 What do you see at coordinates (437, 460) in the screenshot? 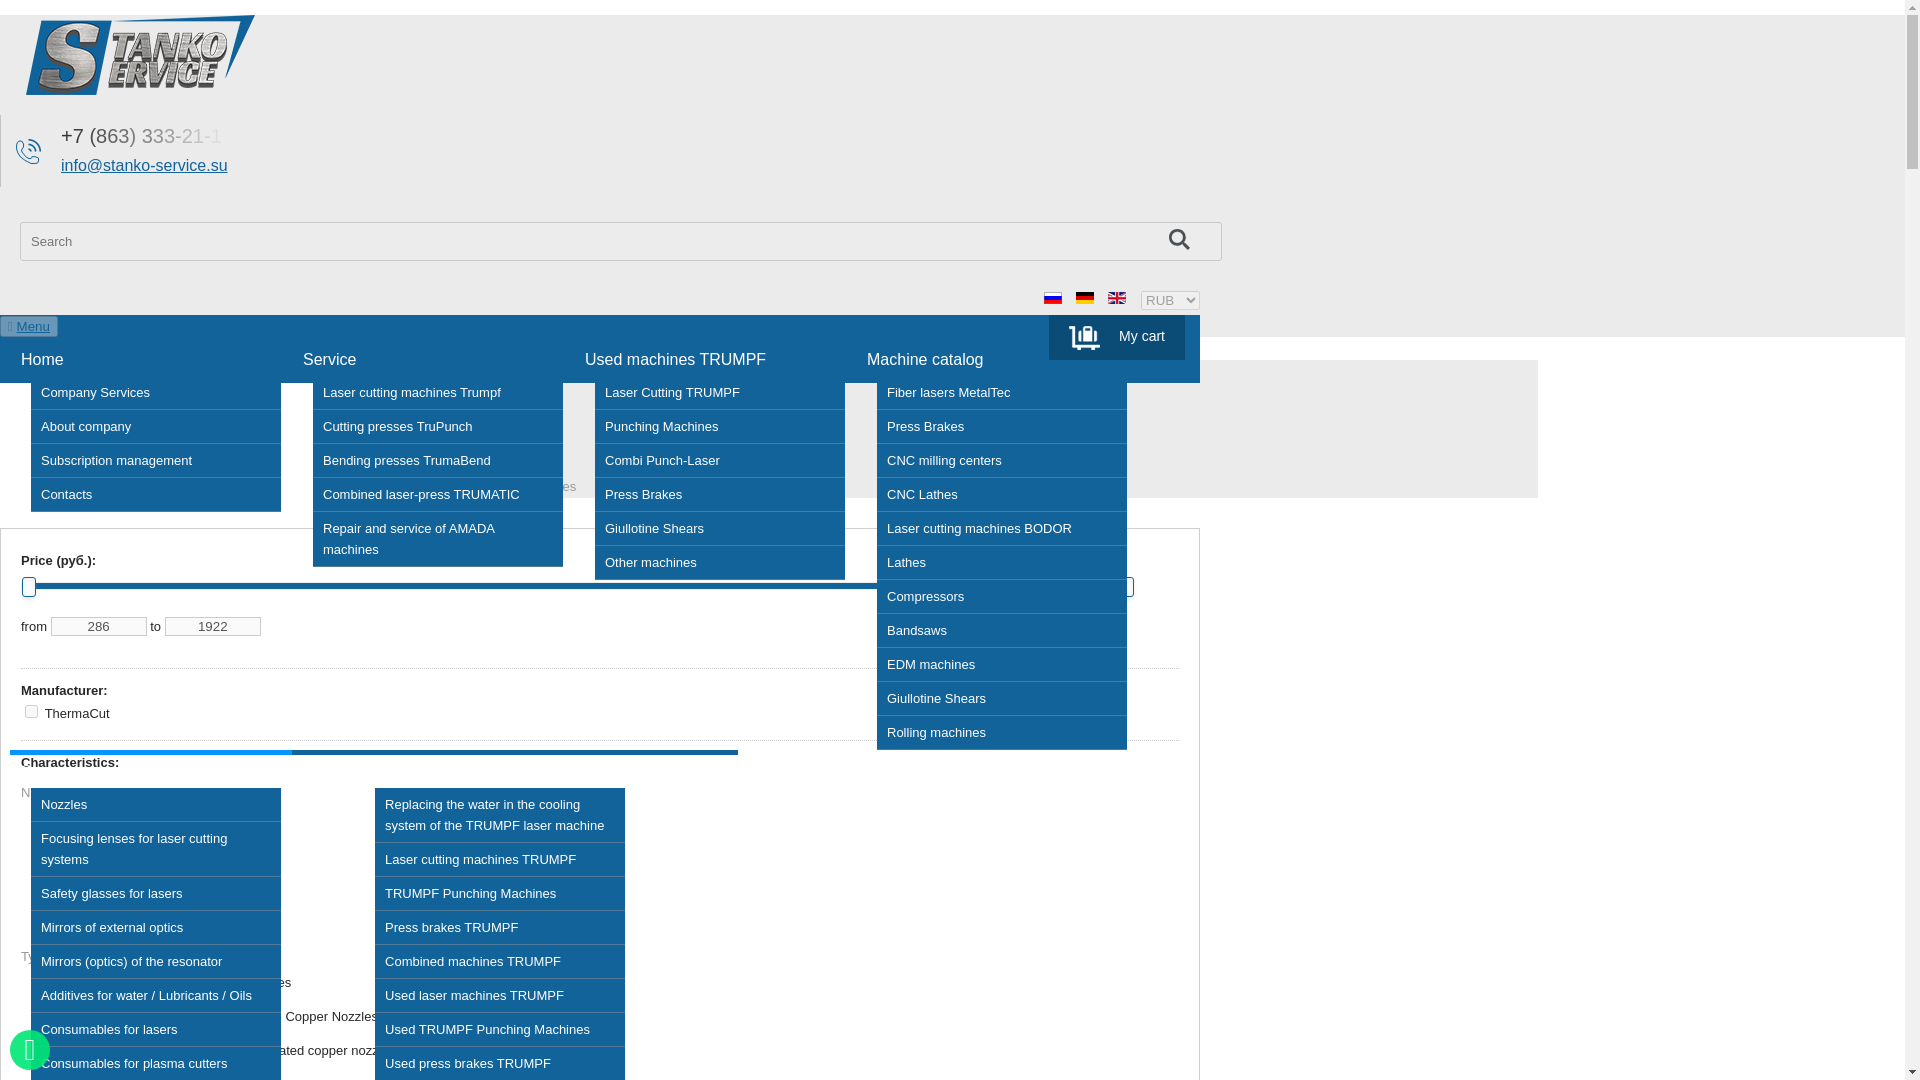
I see `Bending presses TrumaBend` at bounding box center [437, 460].